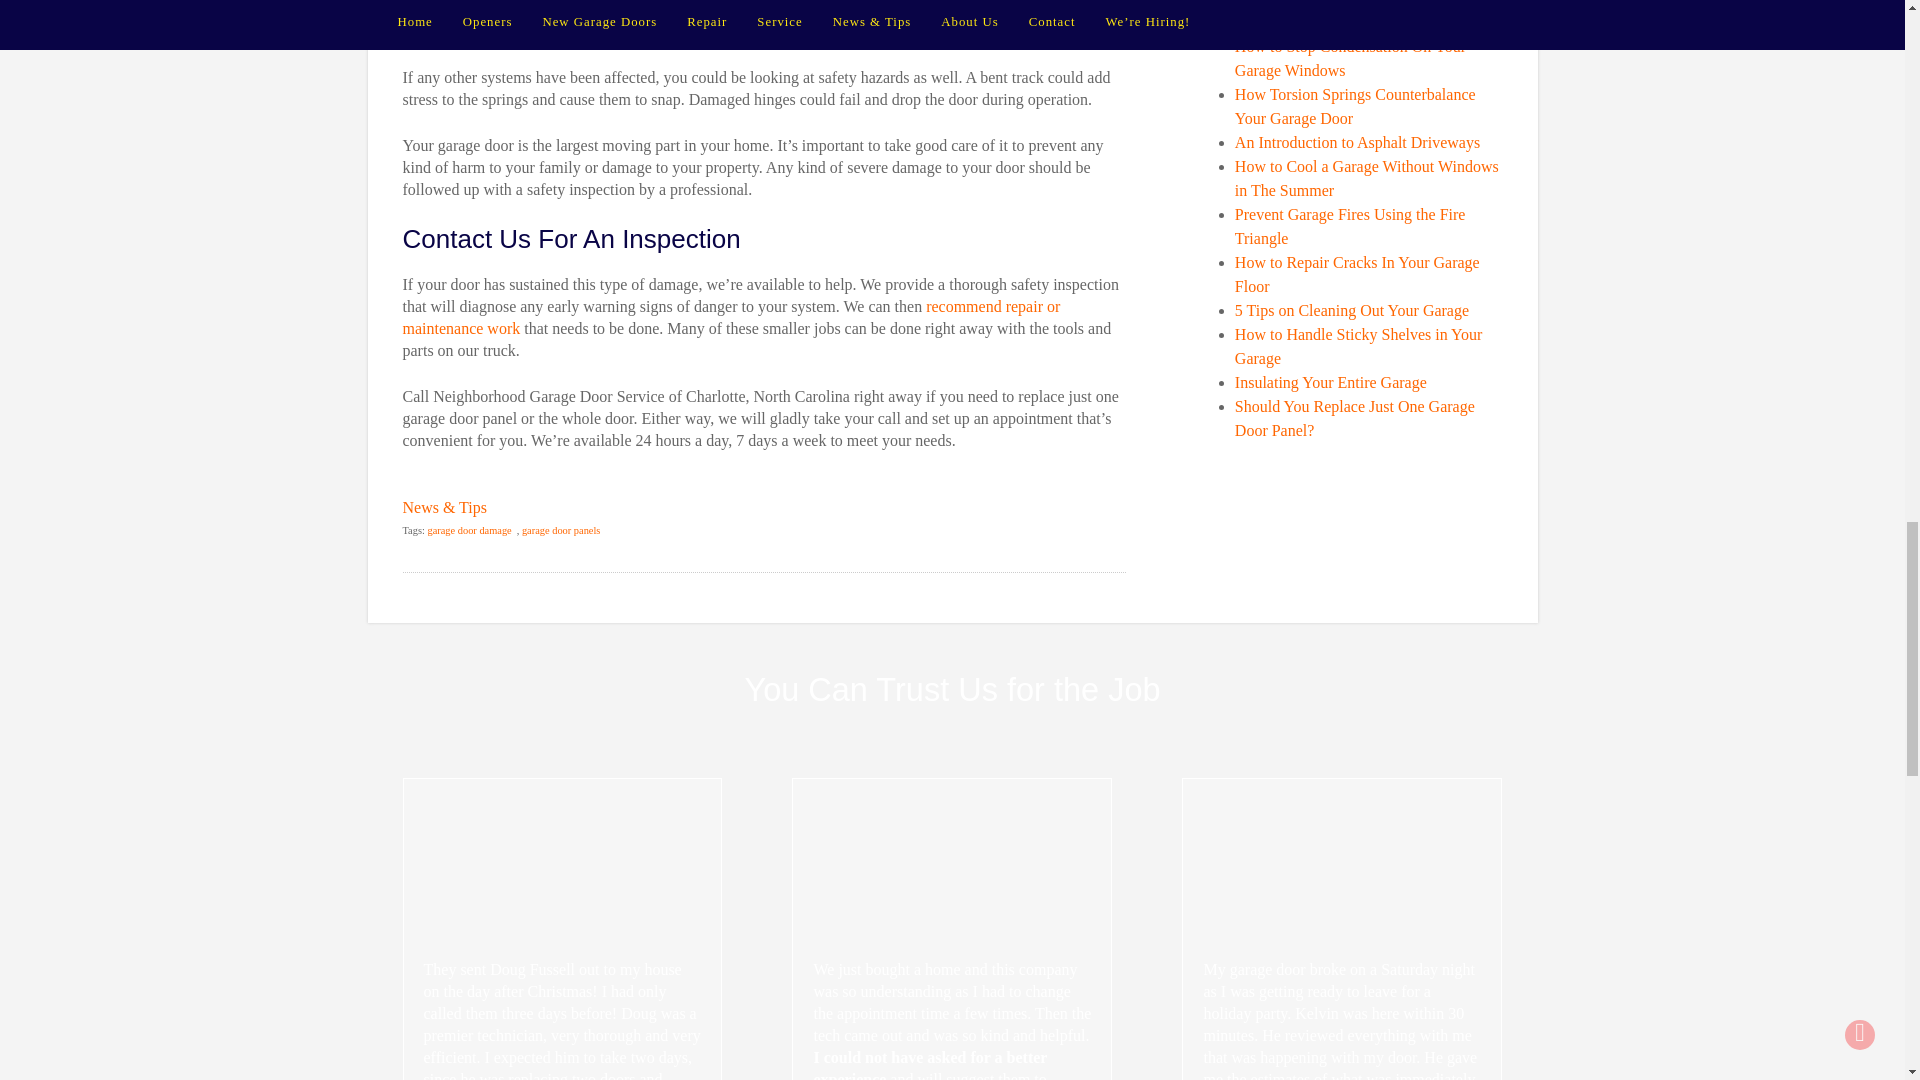 Image resolution: width=1920 pixels, height=1080 pixels. Describe the element at coordinates (1351, 310) in the screenshot. I see `5 Tips on Cleaning Out Your Garage` at that location.